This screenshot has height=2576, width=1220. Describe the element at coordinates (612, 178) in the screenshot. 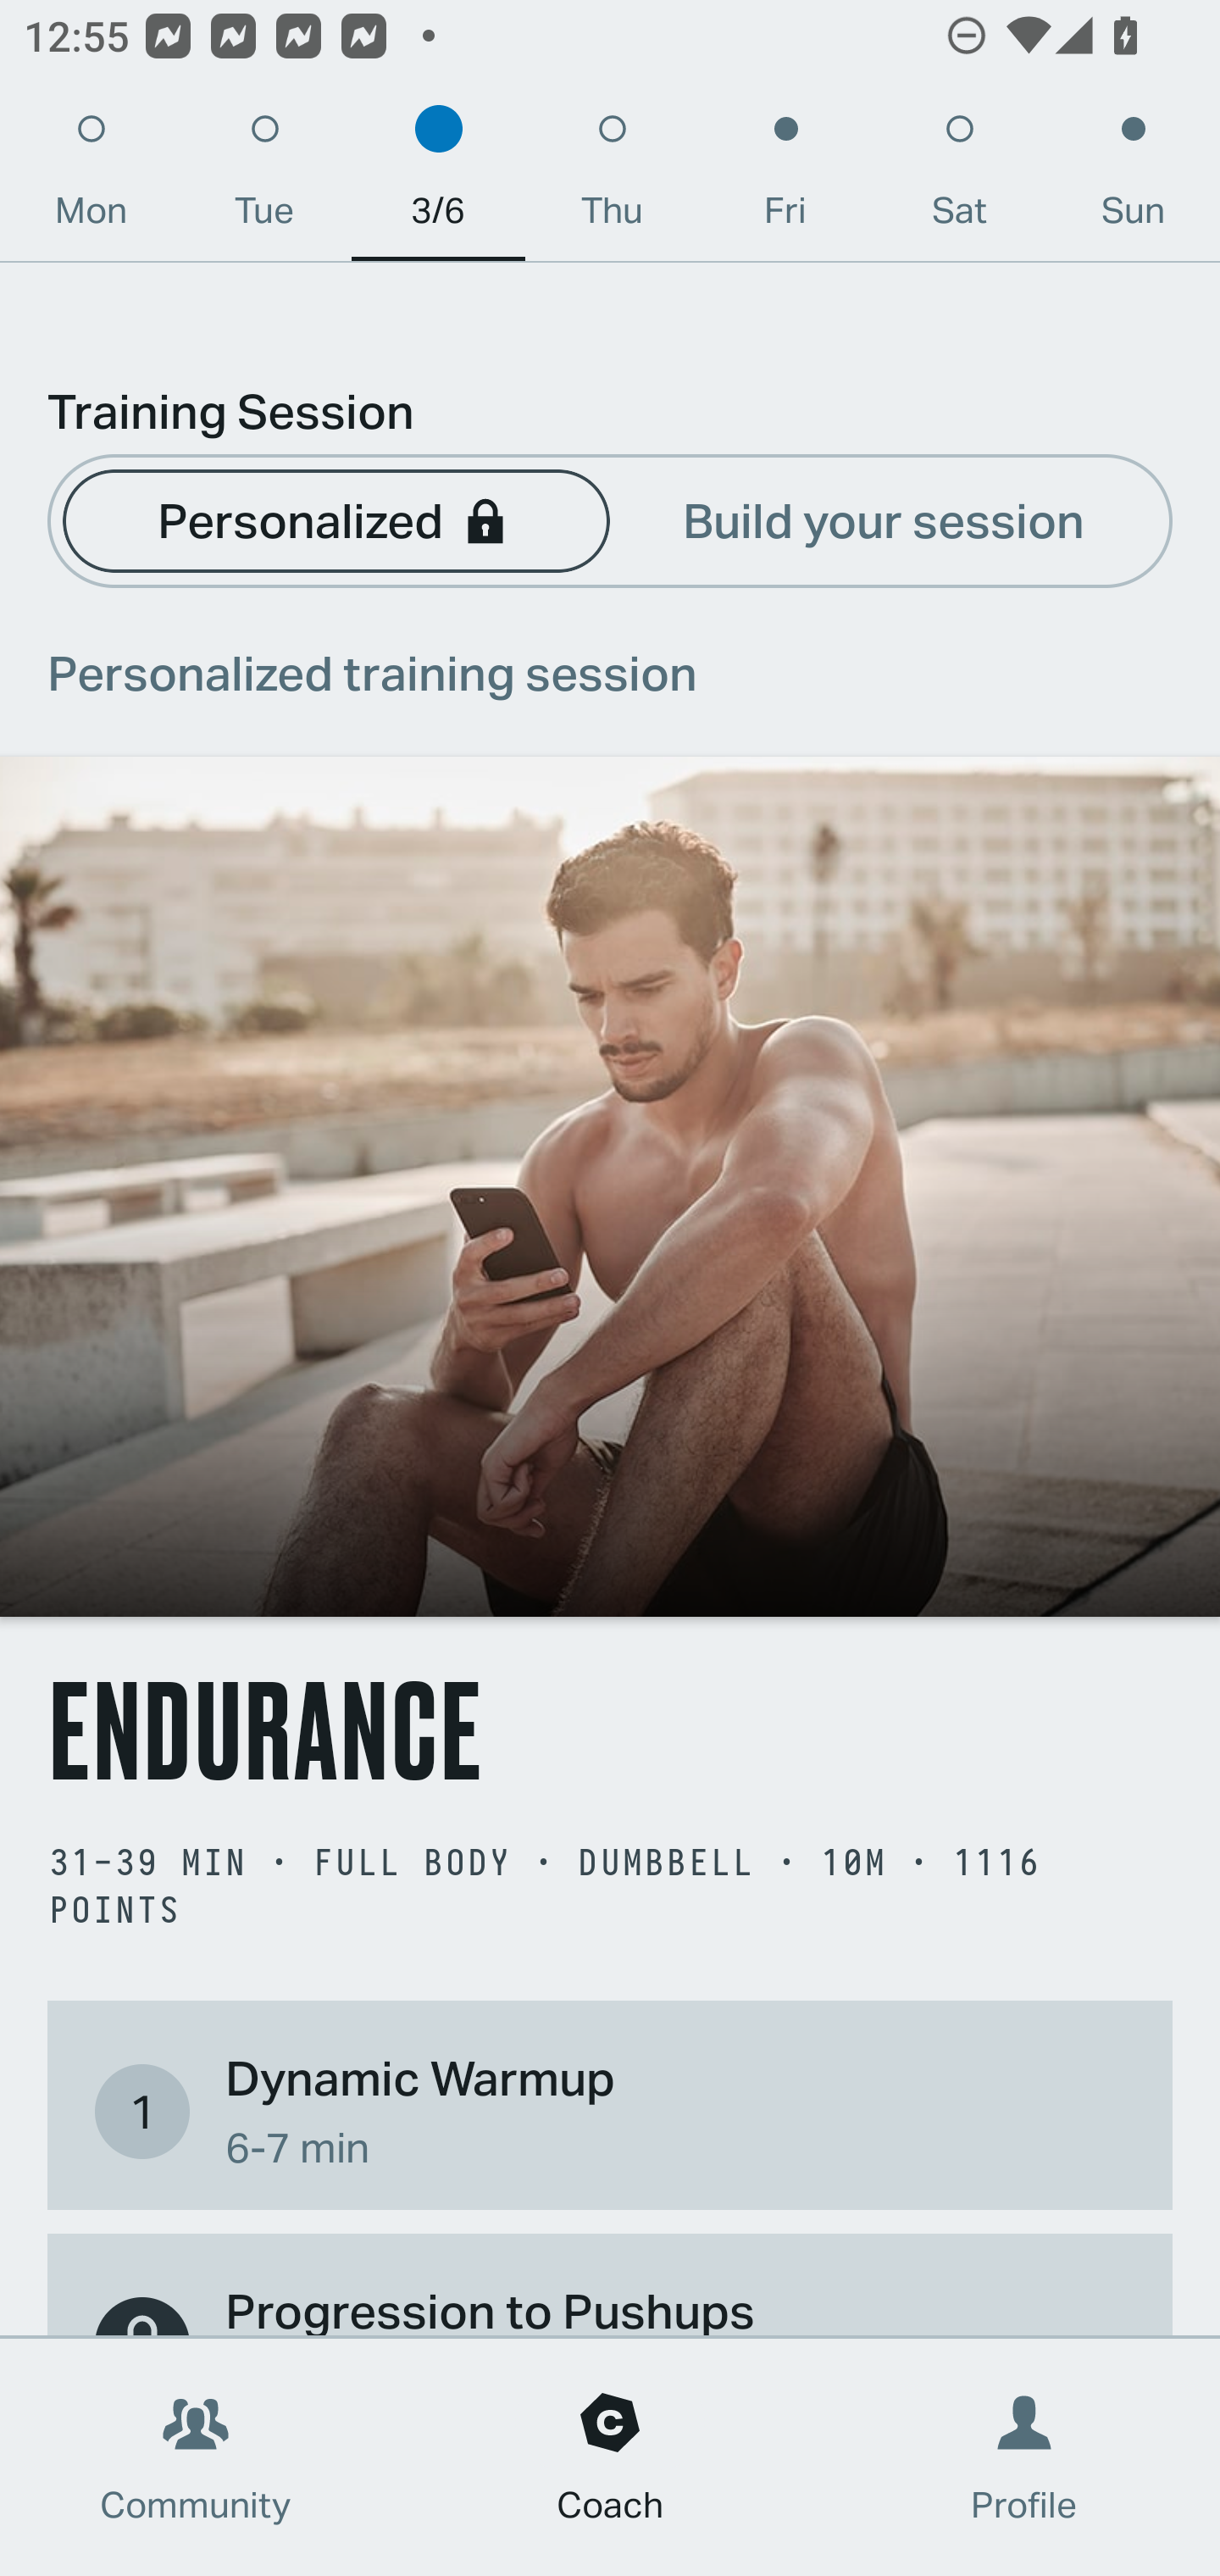

I see `Thu` at that location.